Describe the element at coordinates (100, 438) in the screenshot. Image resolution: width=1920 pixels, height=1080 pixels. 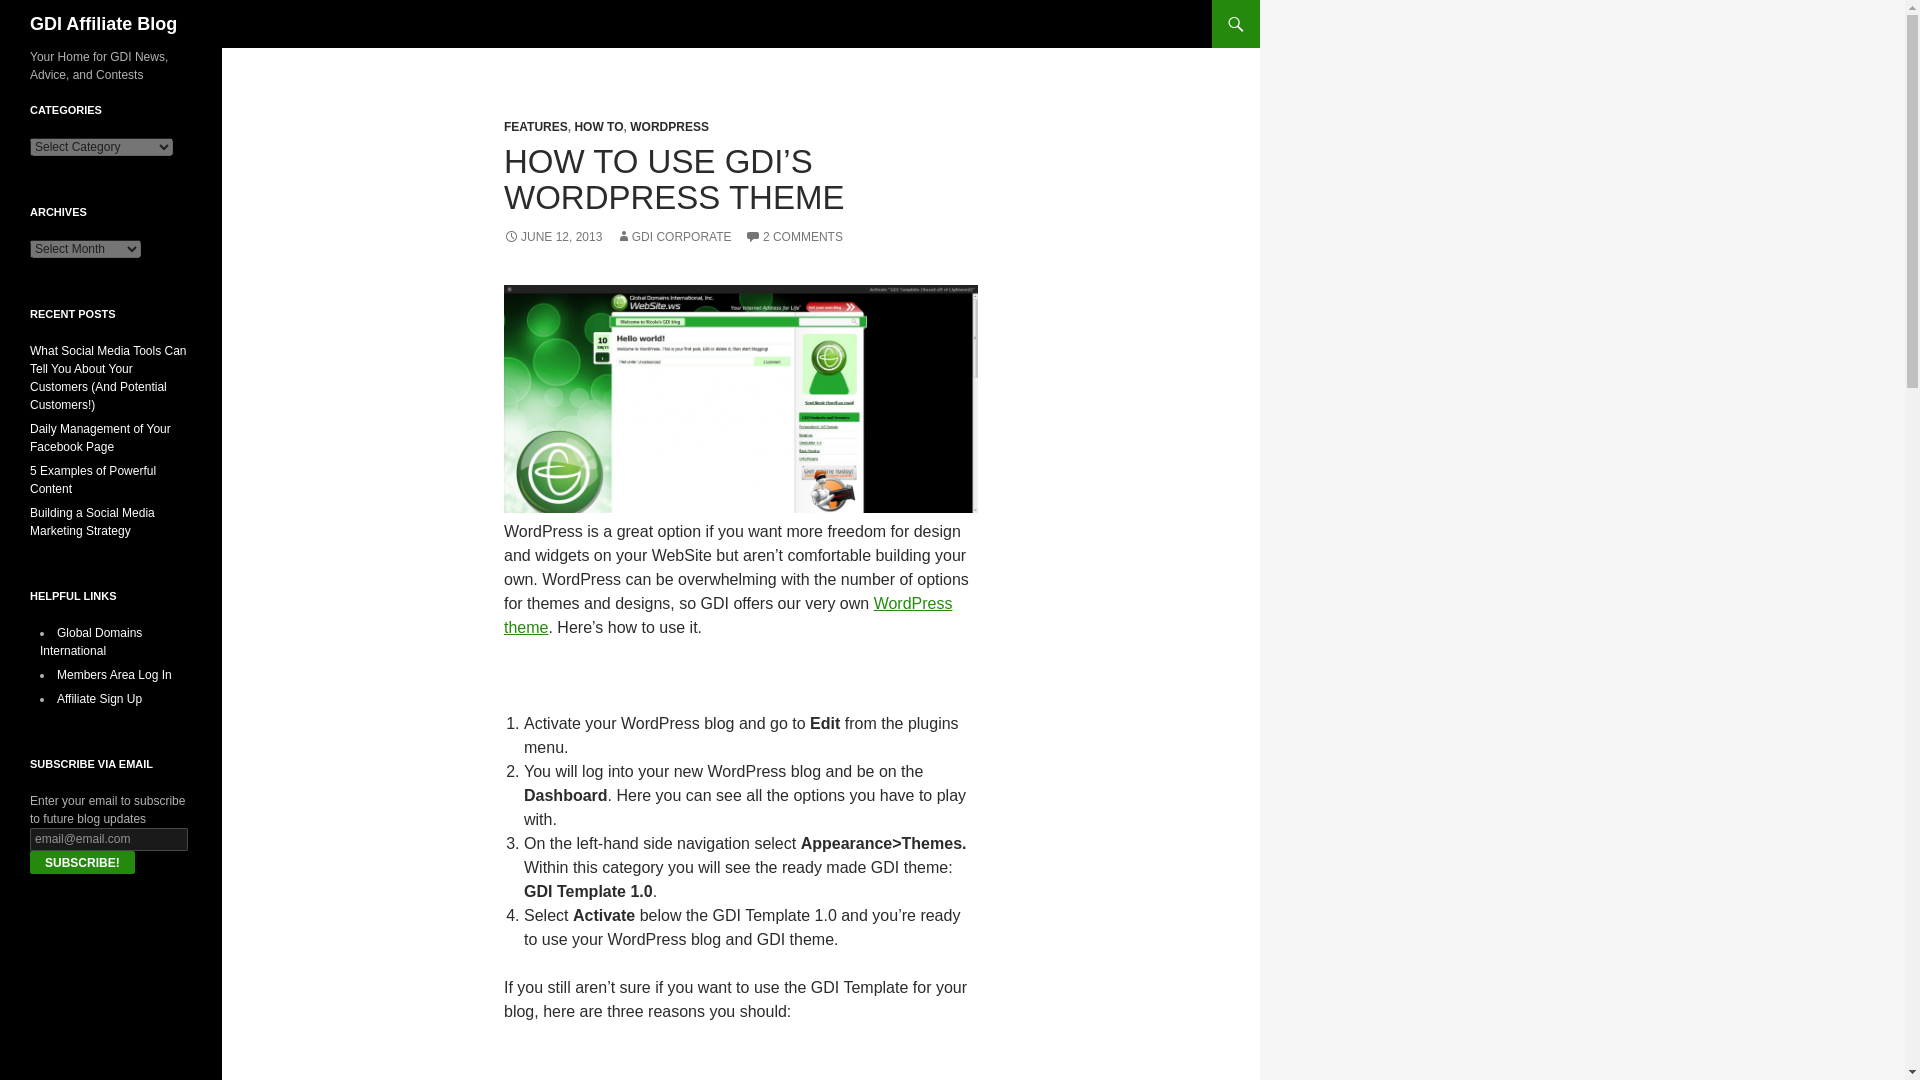
I see `Daily Management of Your Facebook Page` at that location.